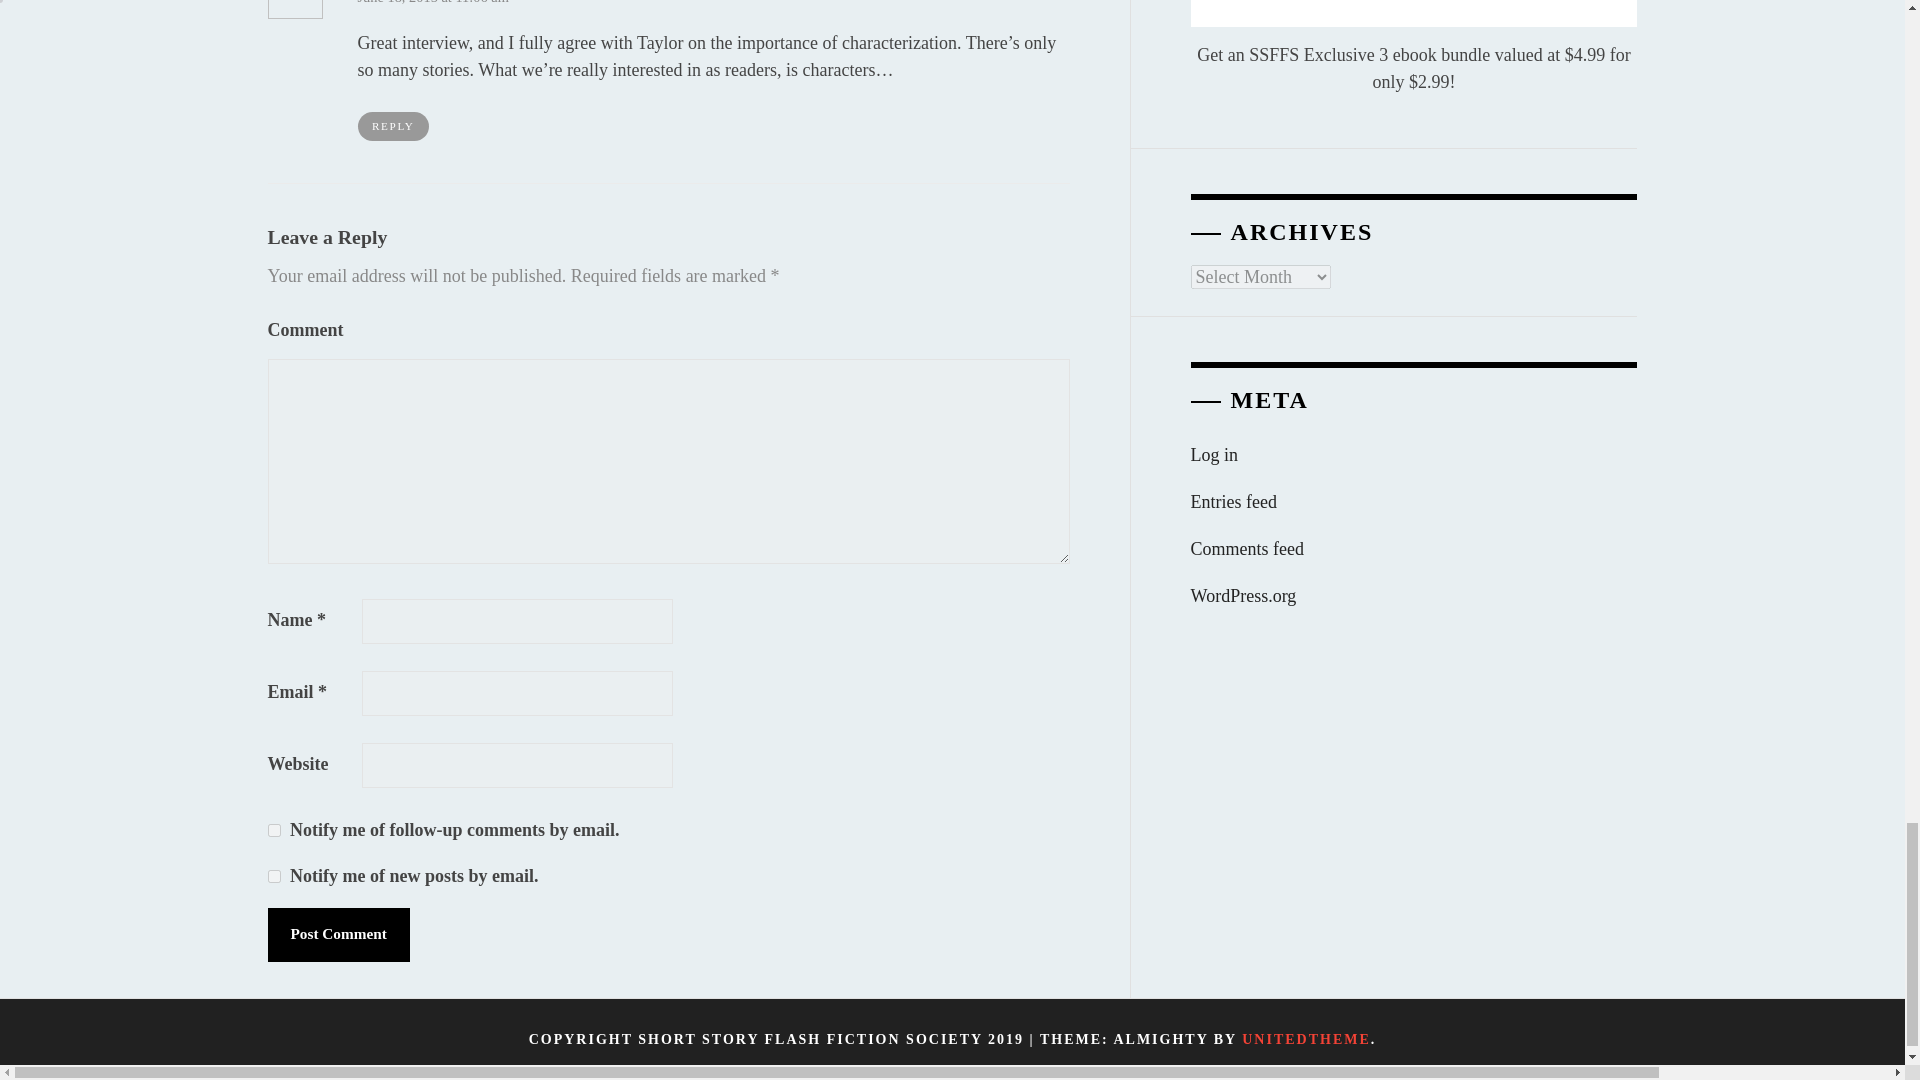 This screenshot has height=1080, width=1920. What do you see at coordinates (339, 935) in the screenshot?
I see `Post Comment` at bounding box center [339, 935].